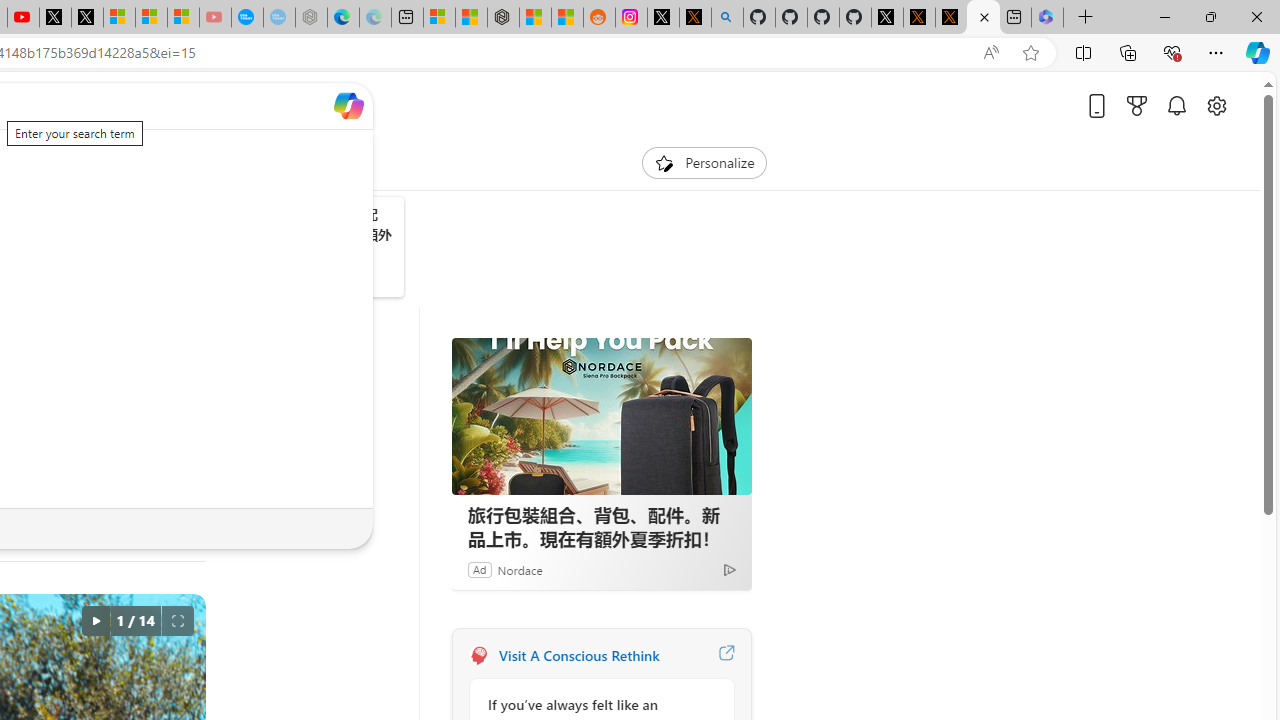 This screenshot has width=1280, height=720. Describe the element at coordinates (234, 162) in the screenshot. I see `Food & Drink` at that location.